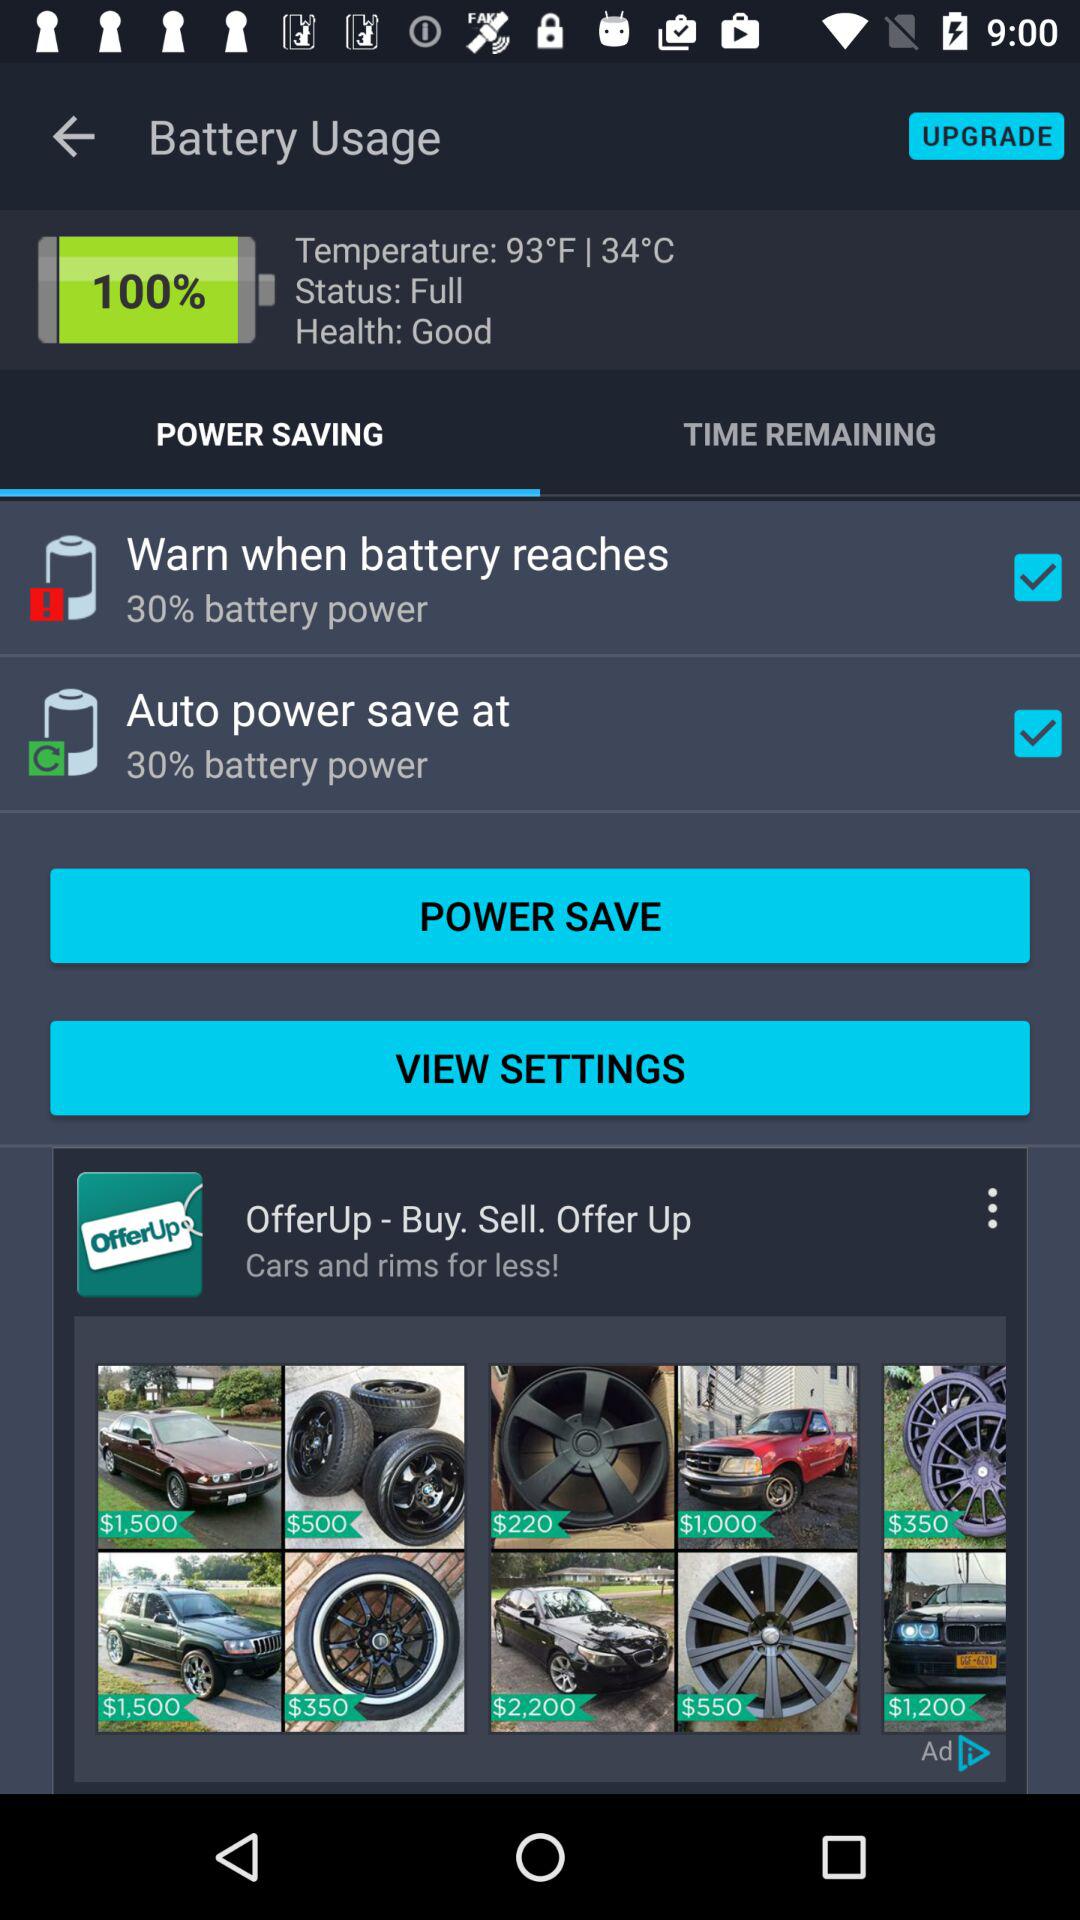  Describe the element at coordinates (976, 1750) in the screenshot. I see `go back` at that location.